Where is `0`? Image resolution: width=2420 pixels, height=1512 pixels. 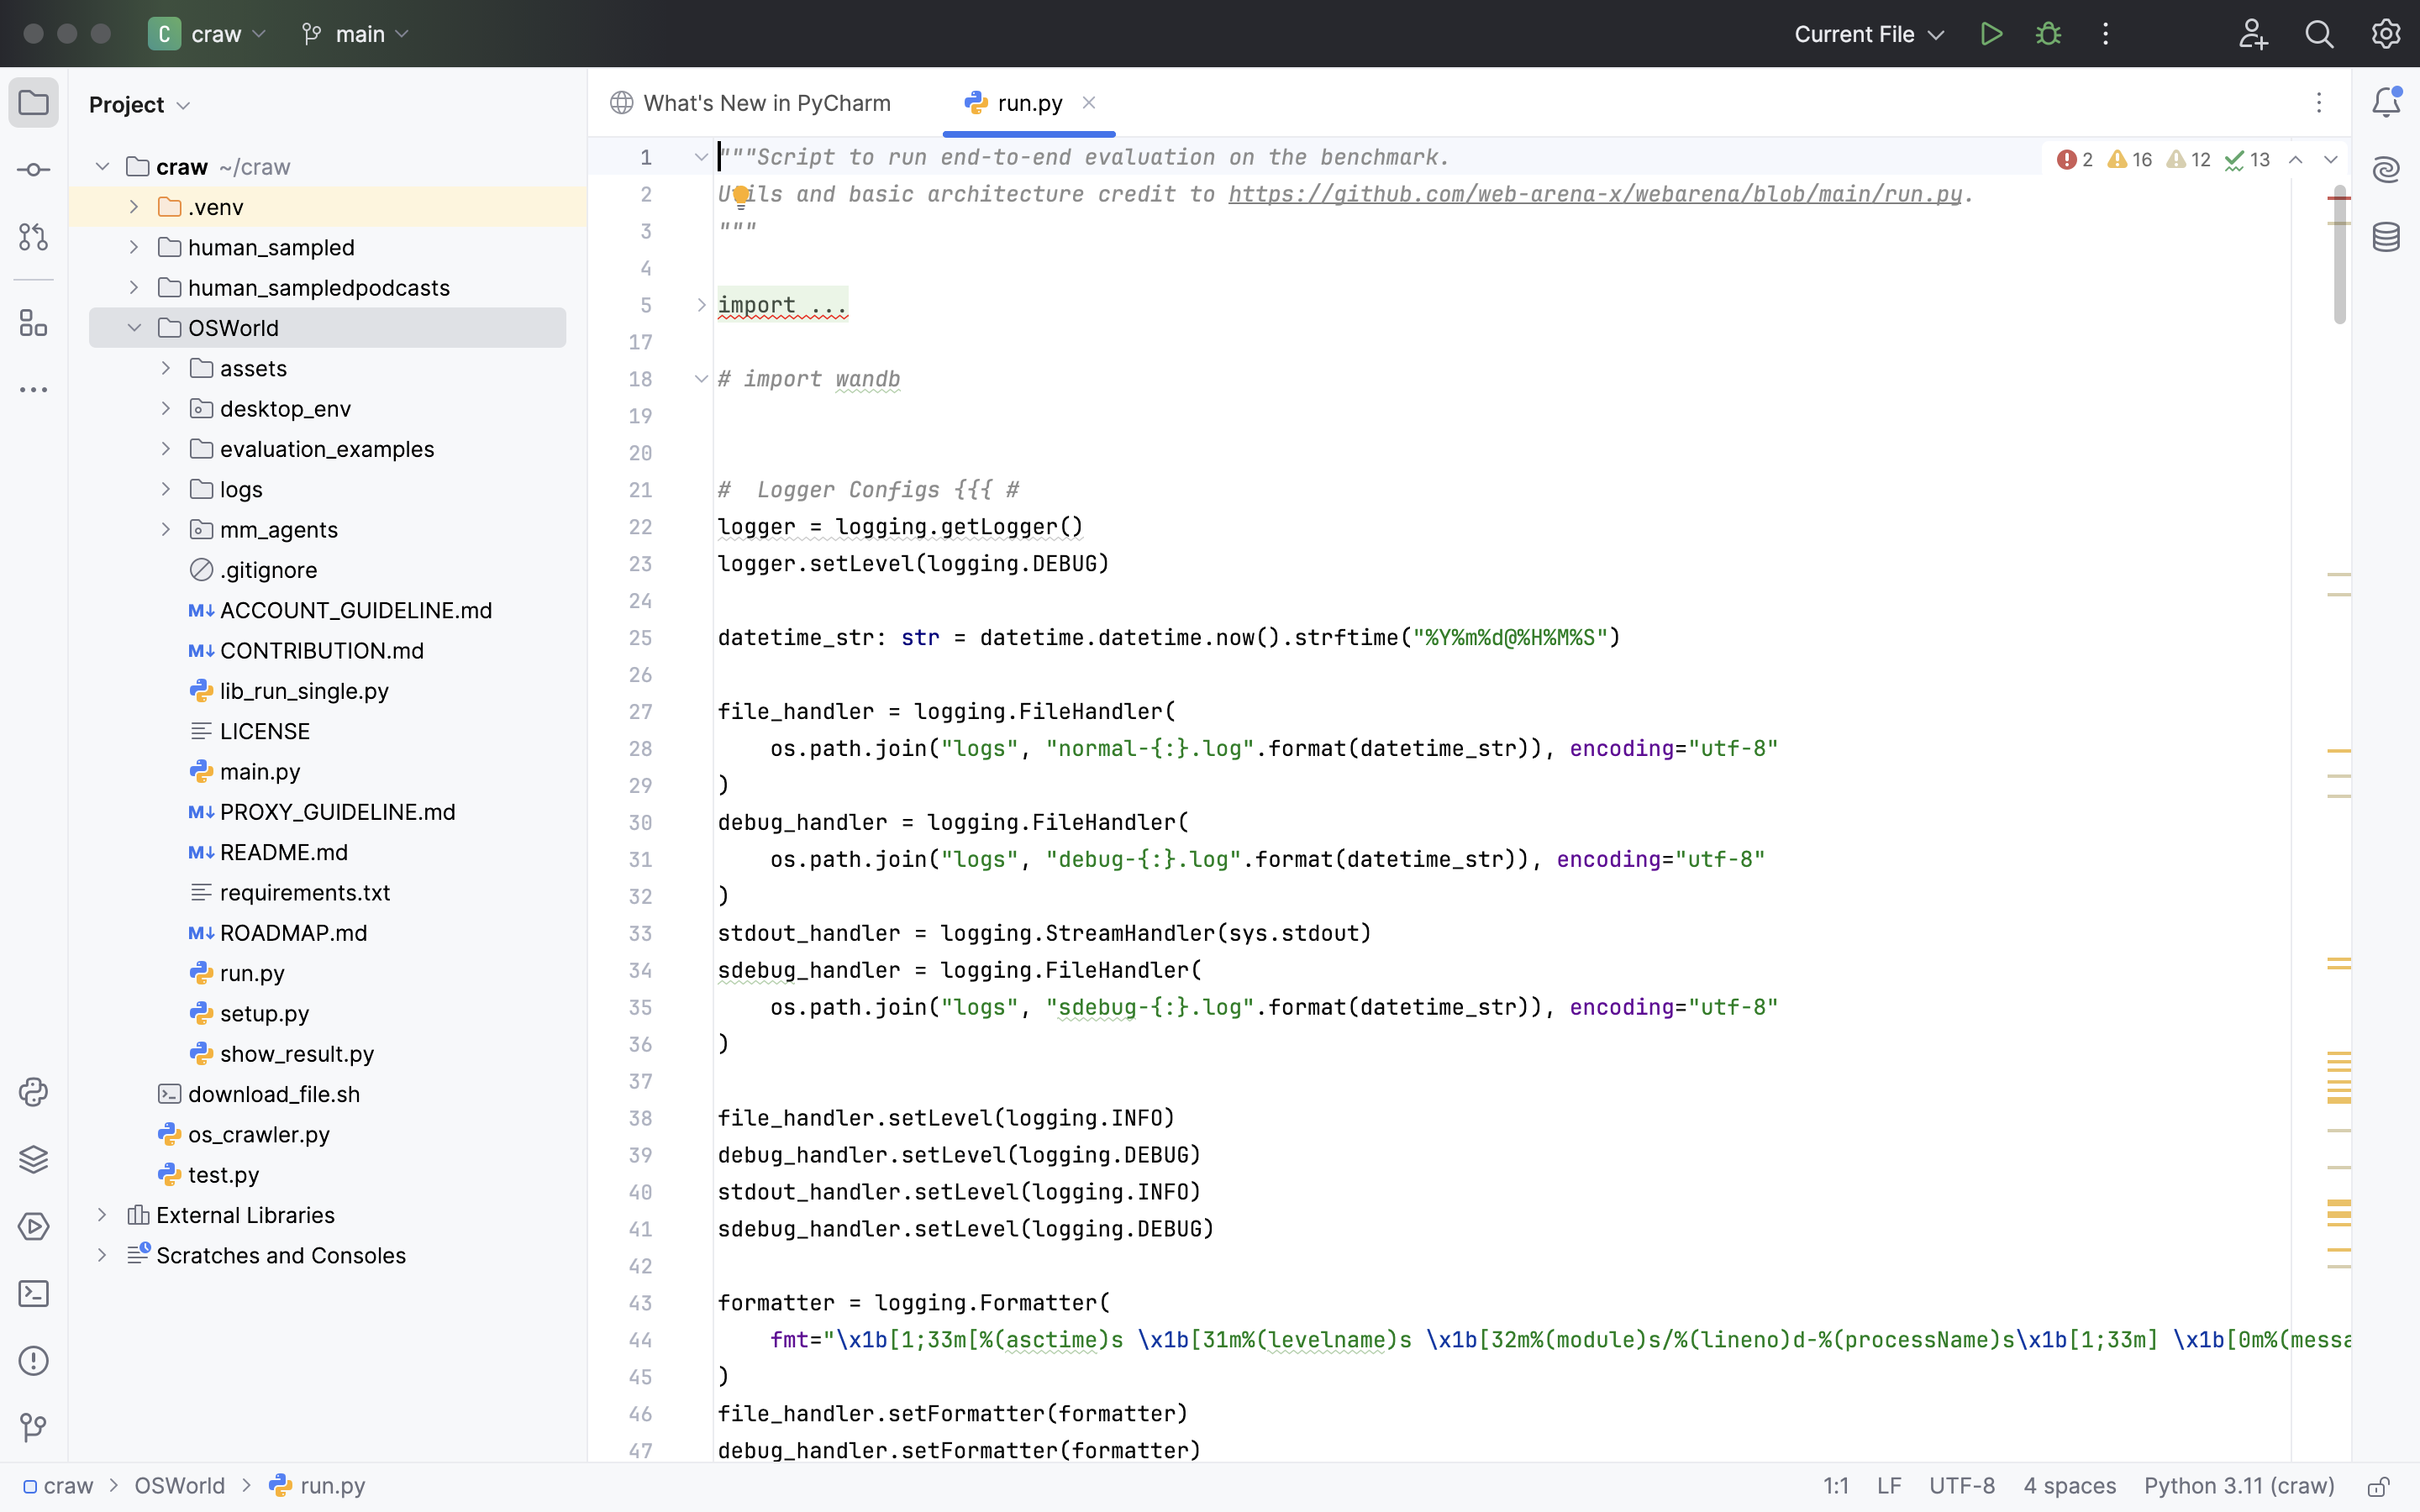
0 is located at coordinates (277, 34).